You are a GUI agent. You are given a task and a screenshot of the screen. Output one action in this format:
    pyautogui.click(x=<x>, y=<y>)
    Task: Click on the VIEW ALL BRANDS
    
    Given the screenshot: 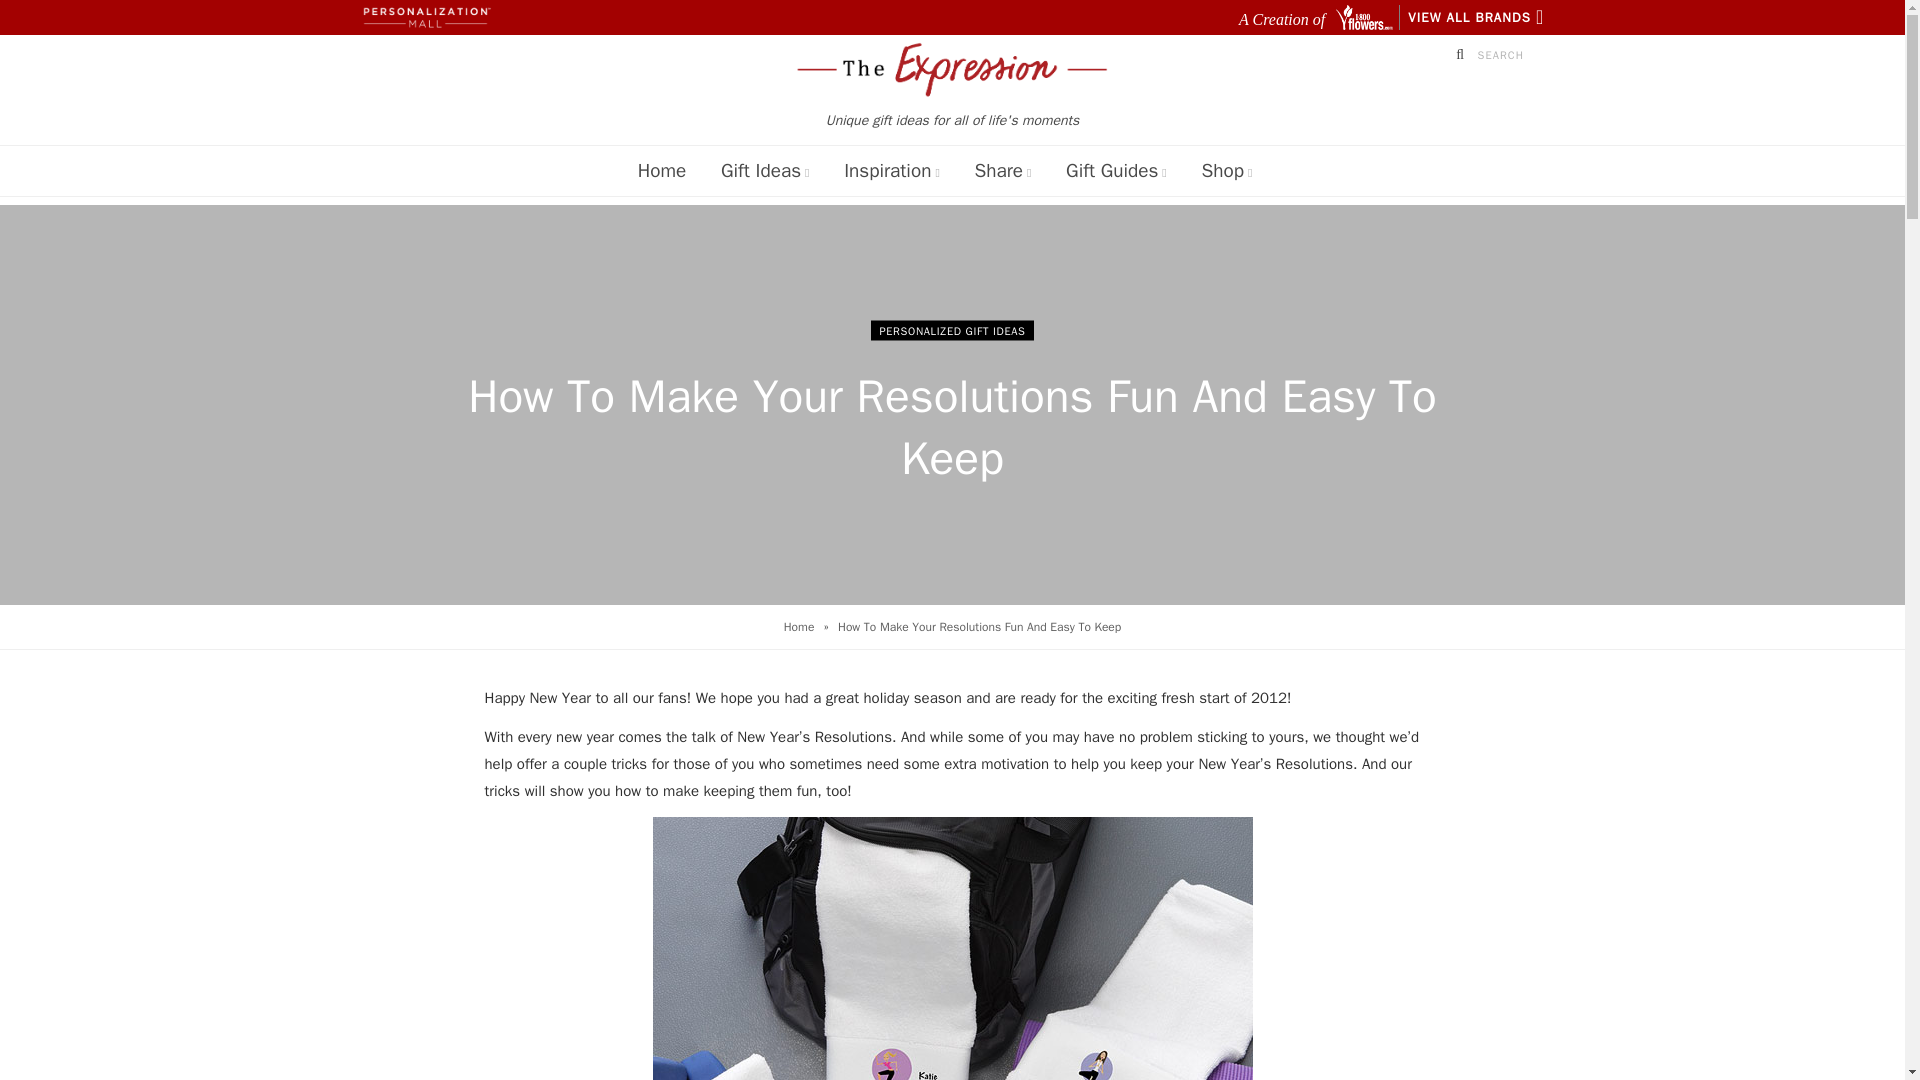 What is the action you would take?
    pyautogui.click(x=1475, y=17)
    